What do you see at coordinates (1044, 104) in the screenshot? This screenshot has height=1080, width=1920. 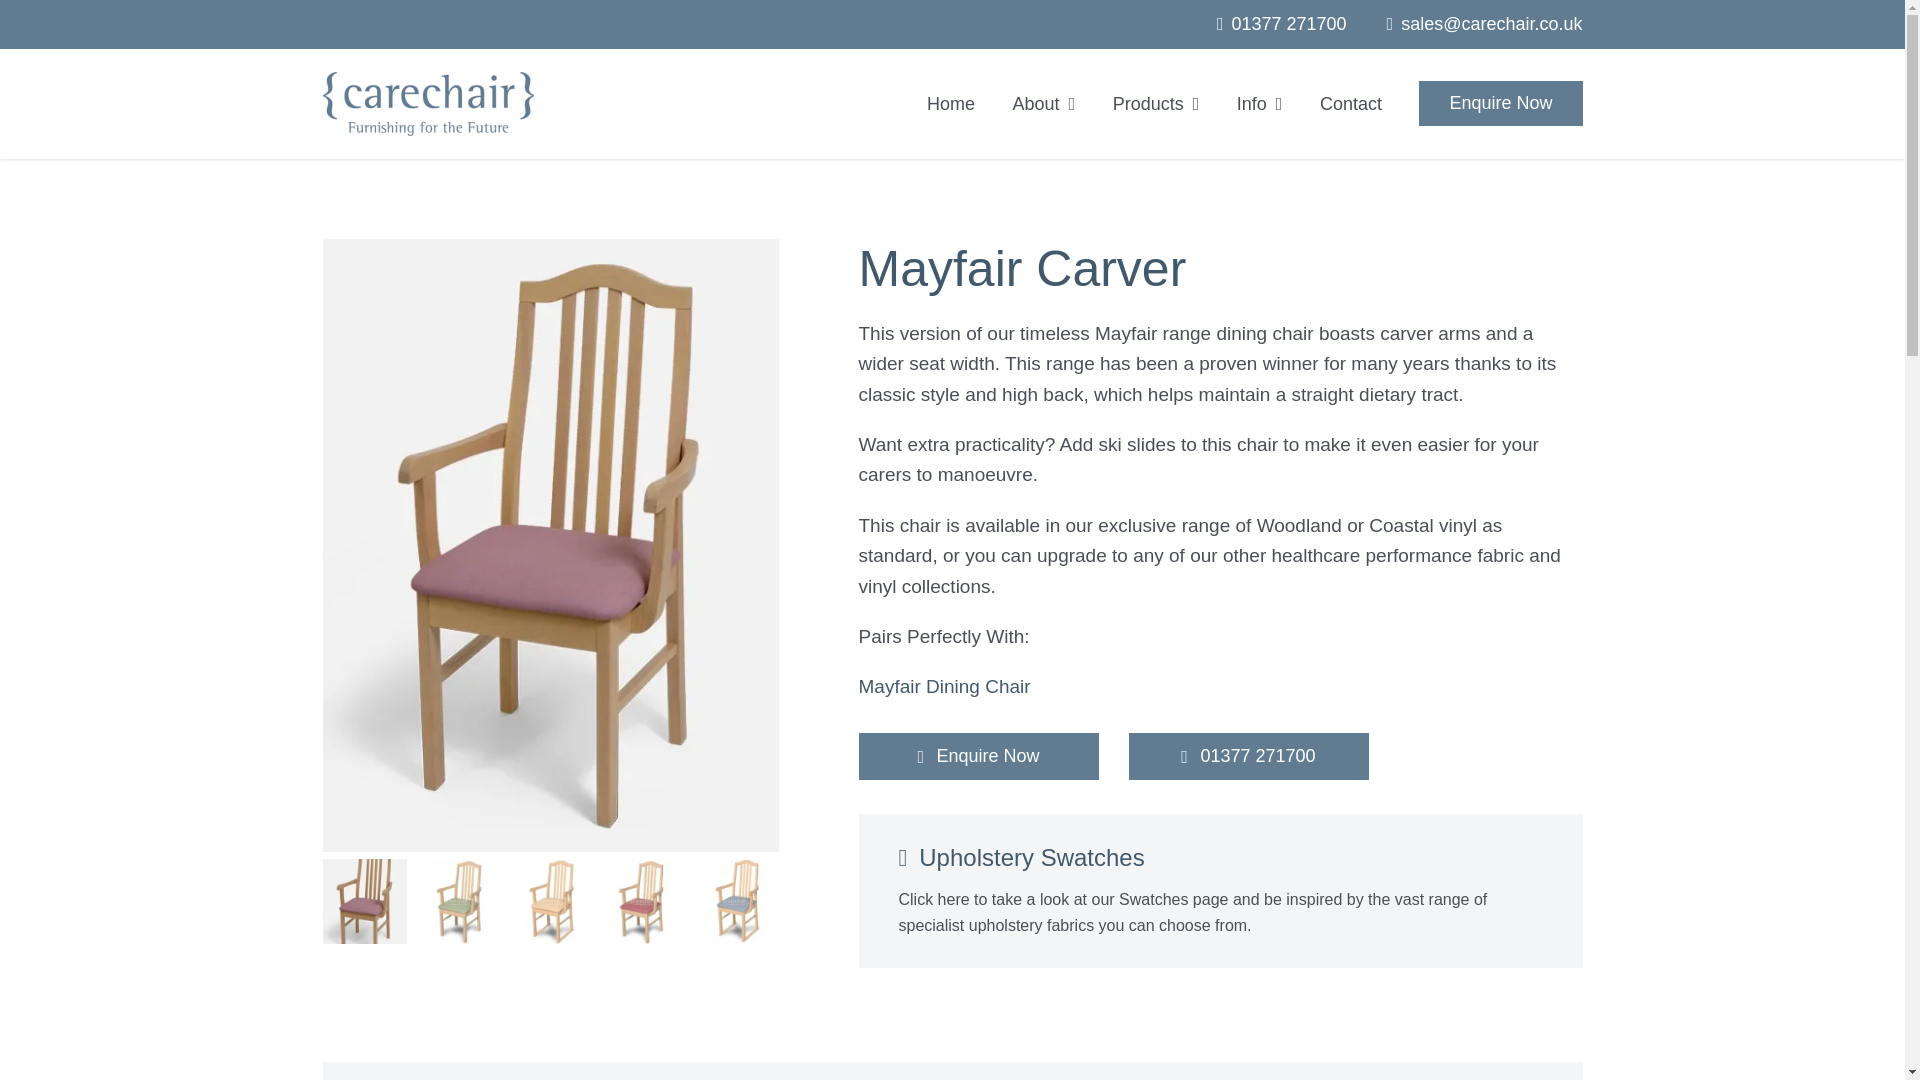 I see `About` at bounding box center [1044, 104].